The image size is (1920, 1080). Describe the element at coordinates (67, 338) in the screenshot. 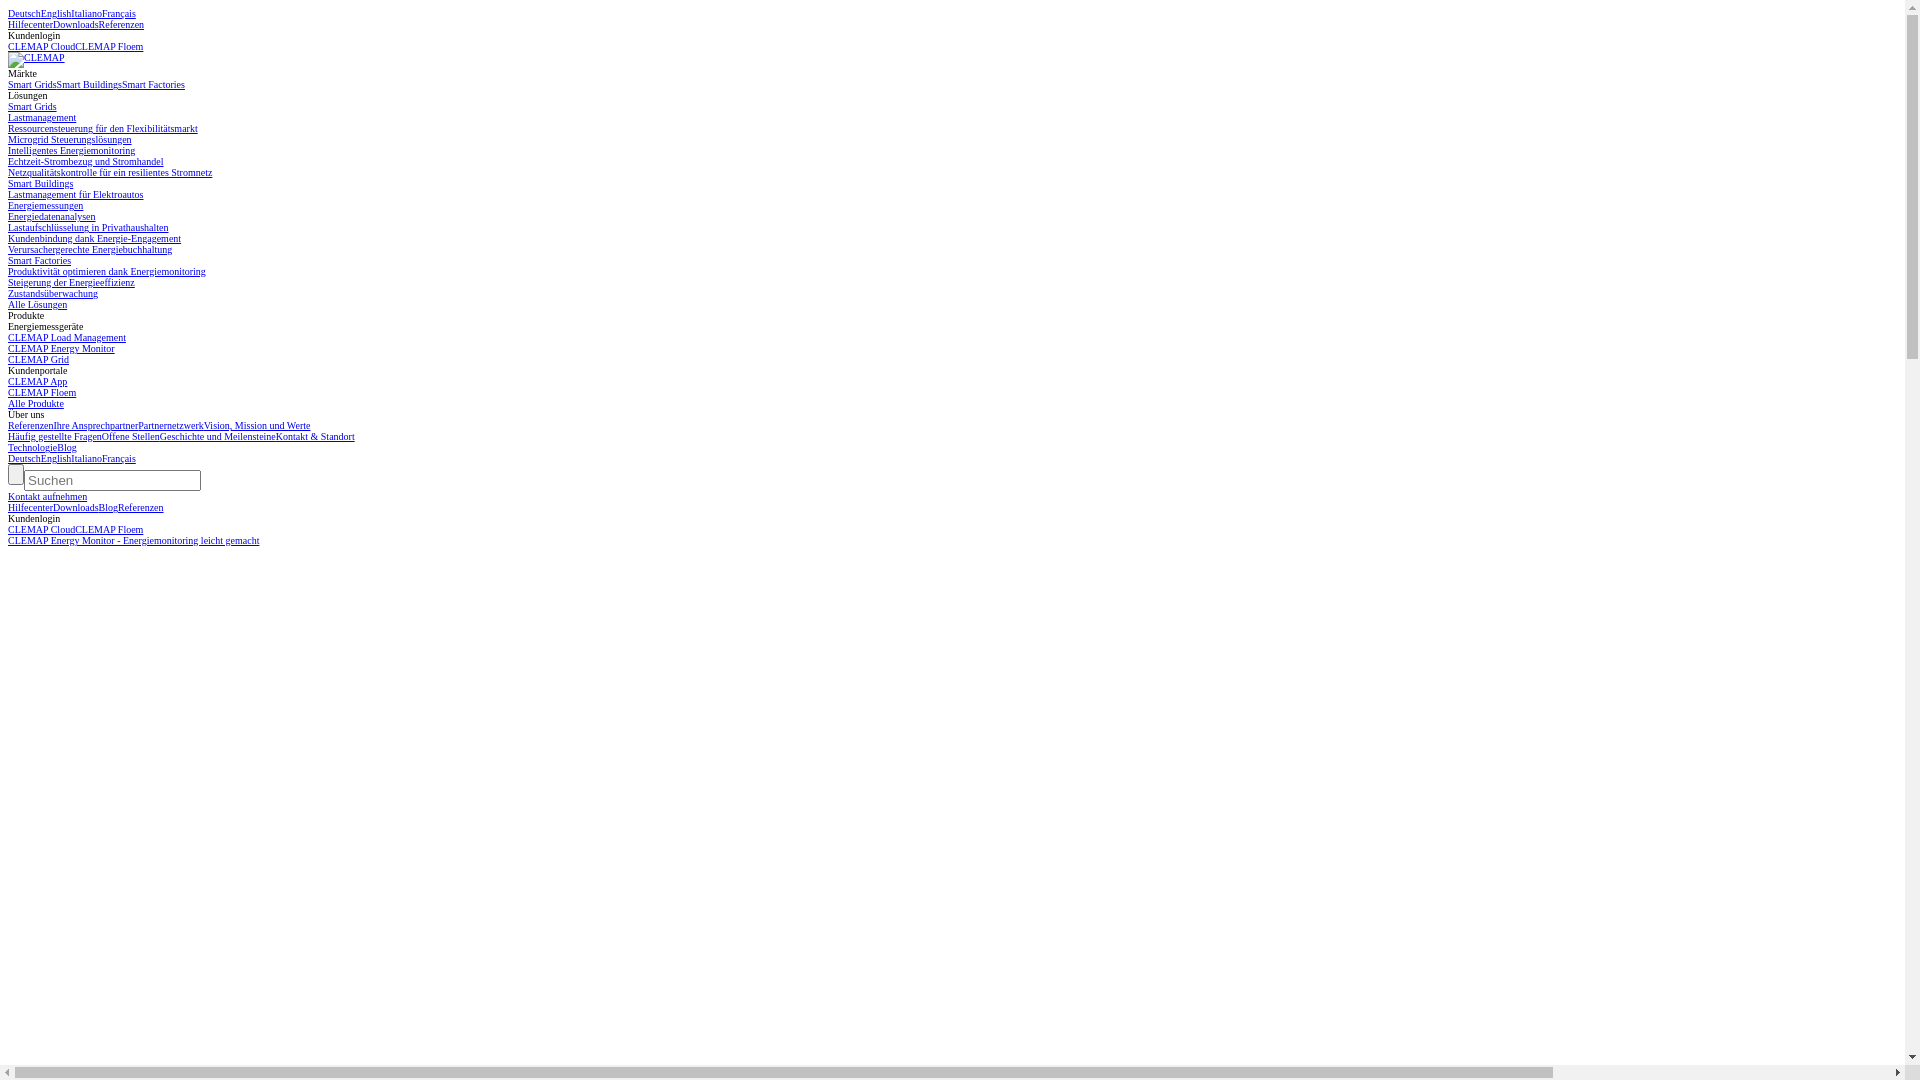

I see `CLEMAP Load Management` at that location.